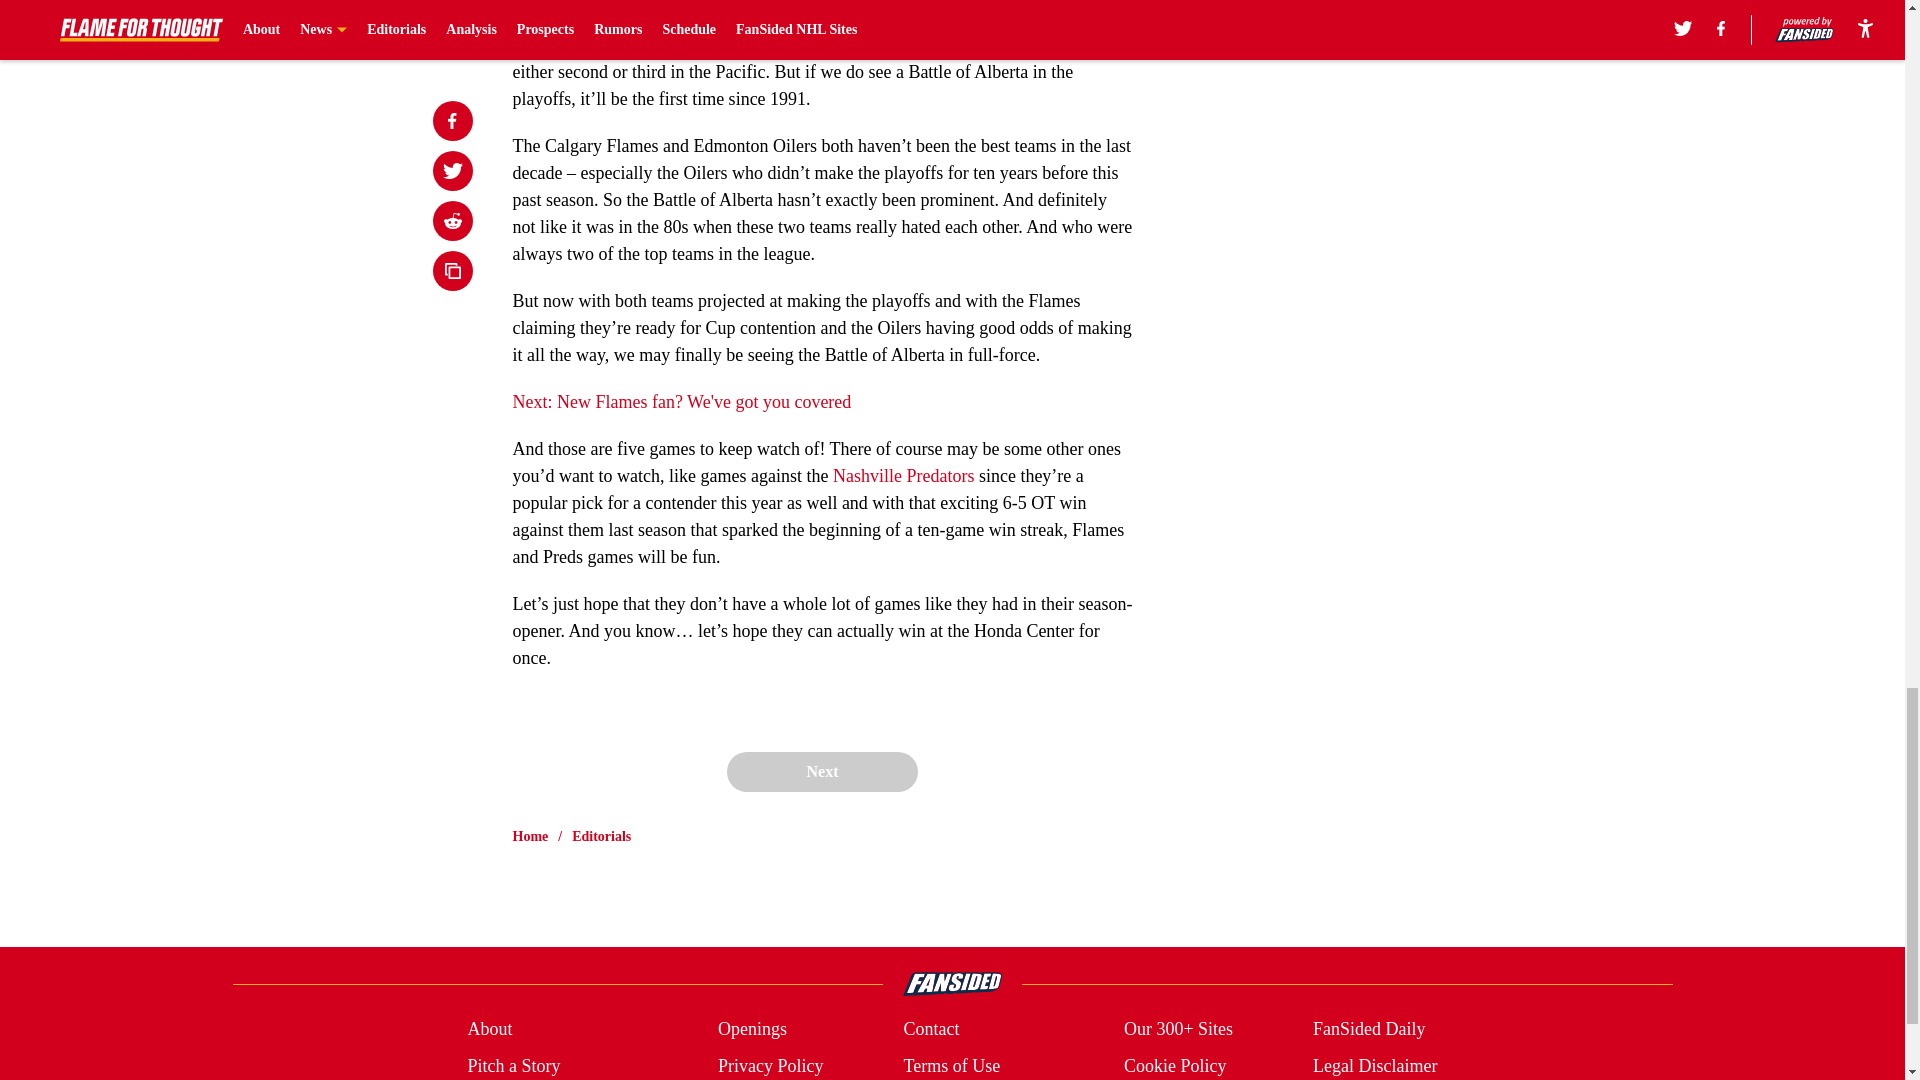 The width and height of the screenshot is (1920, 1080). What do you see at coordinates (930, 1030) in the screenshot?
I see `Contact` at bounding box center [930, 1030].